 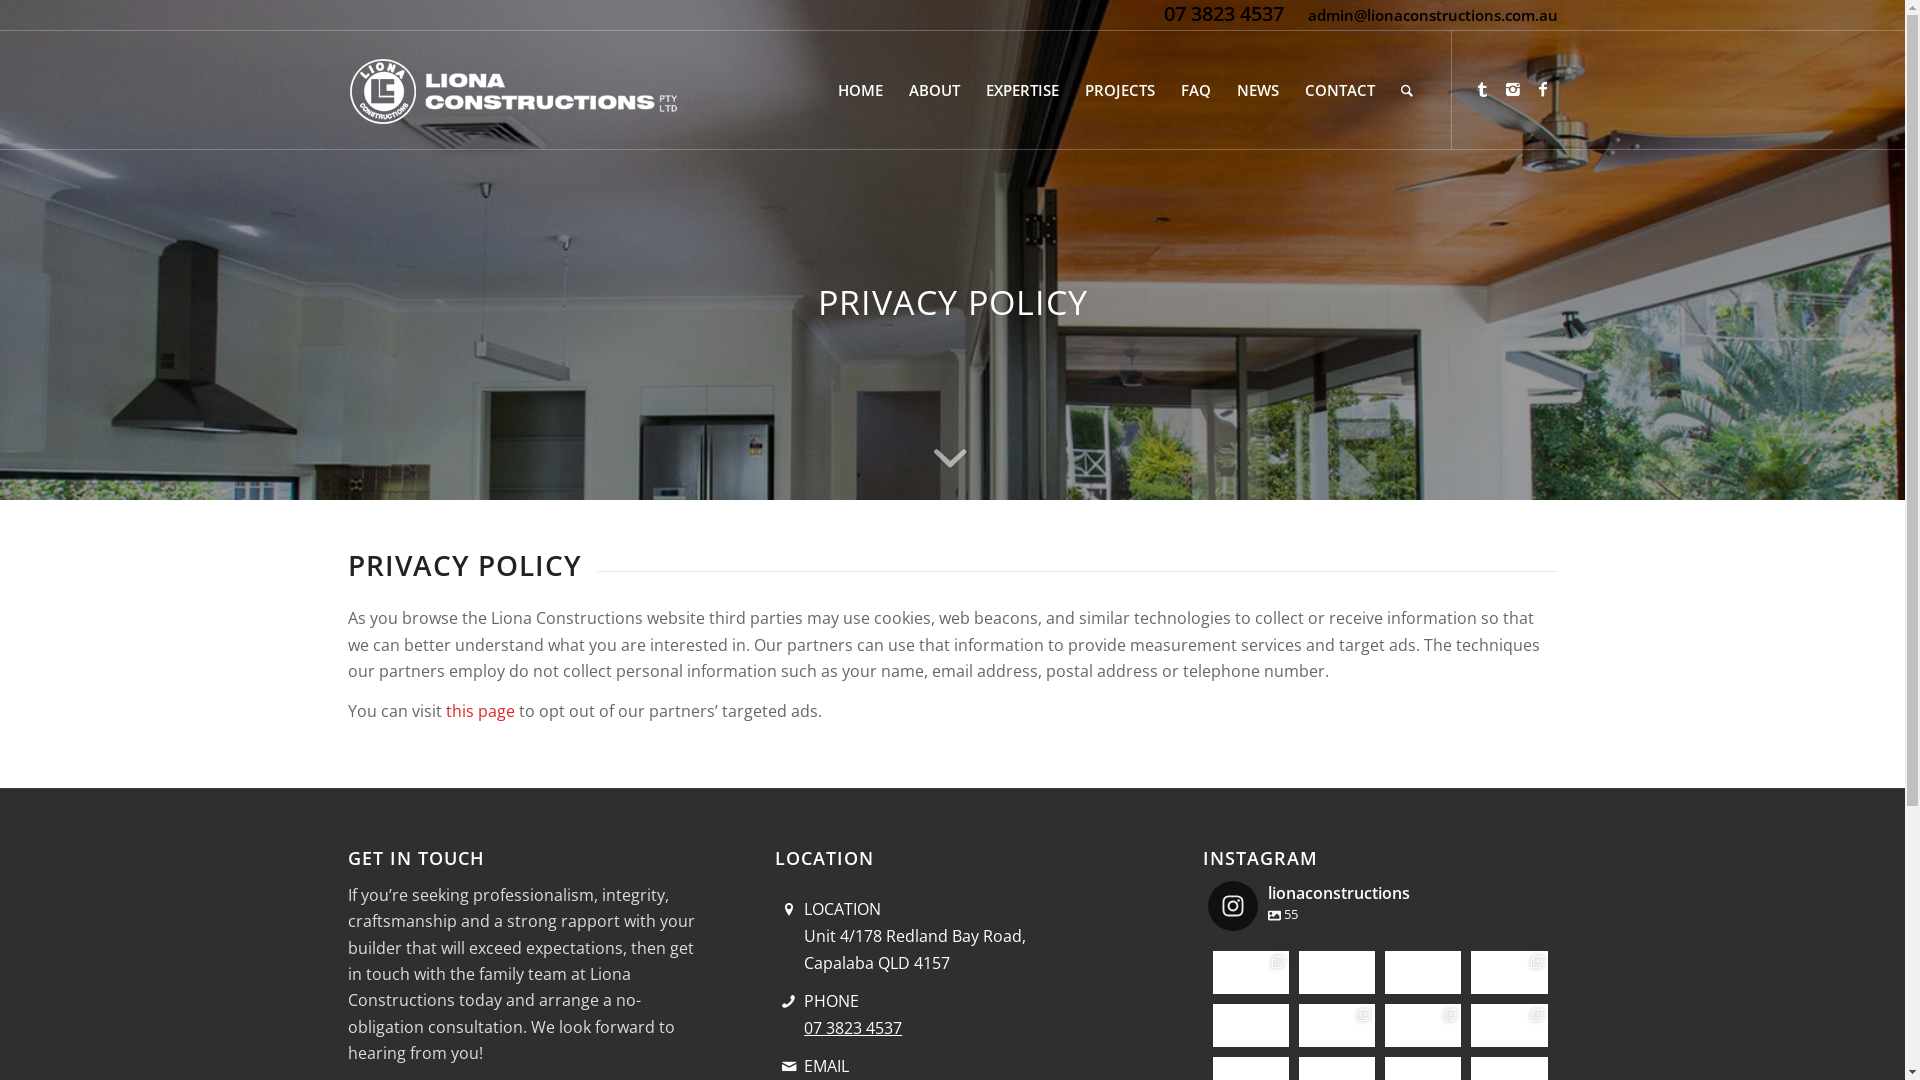 I want to click on We're thrilled to have one of our recent projects, so click(x=1423, y=1026).